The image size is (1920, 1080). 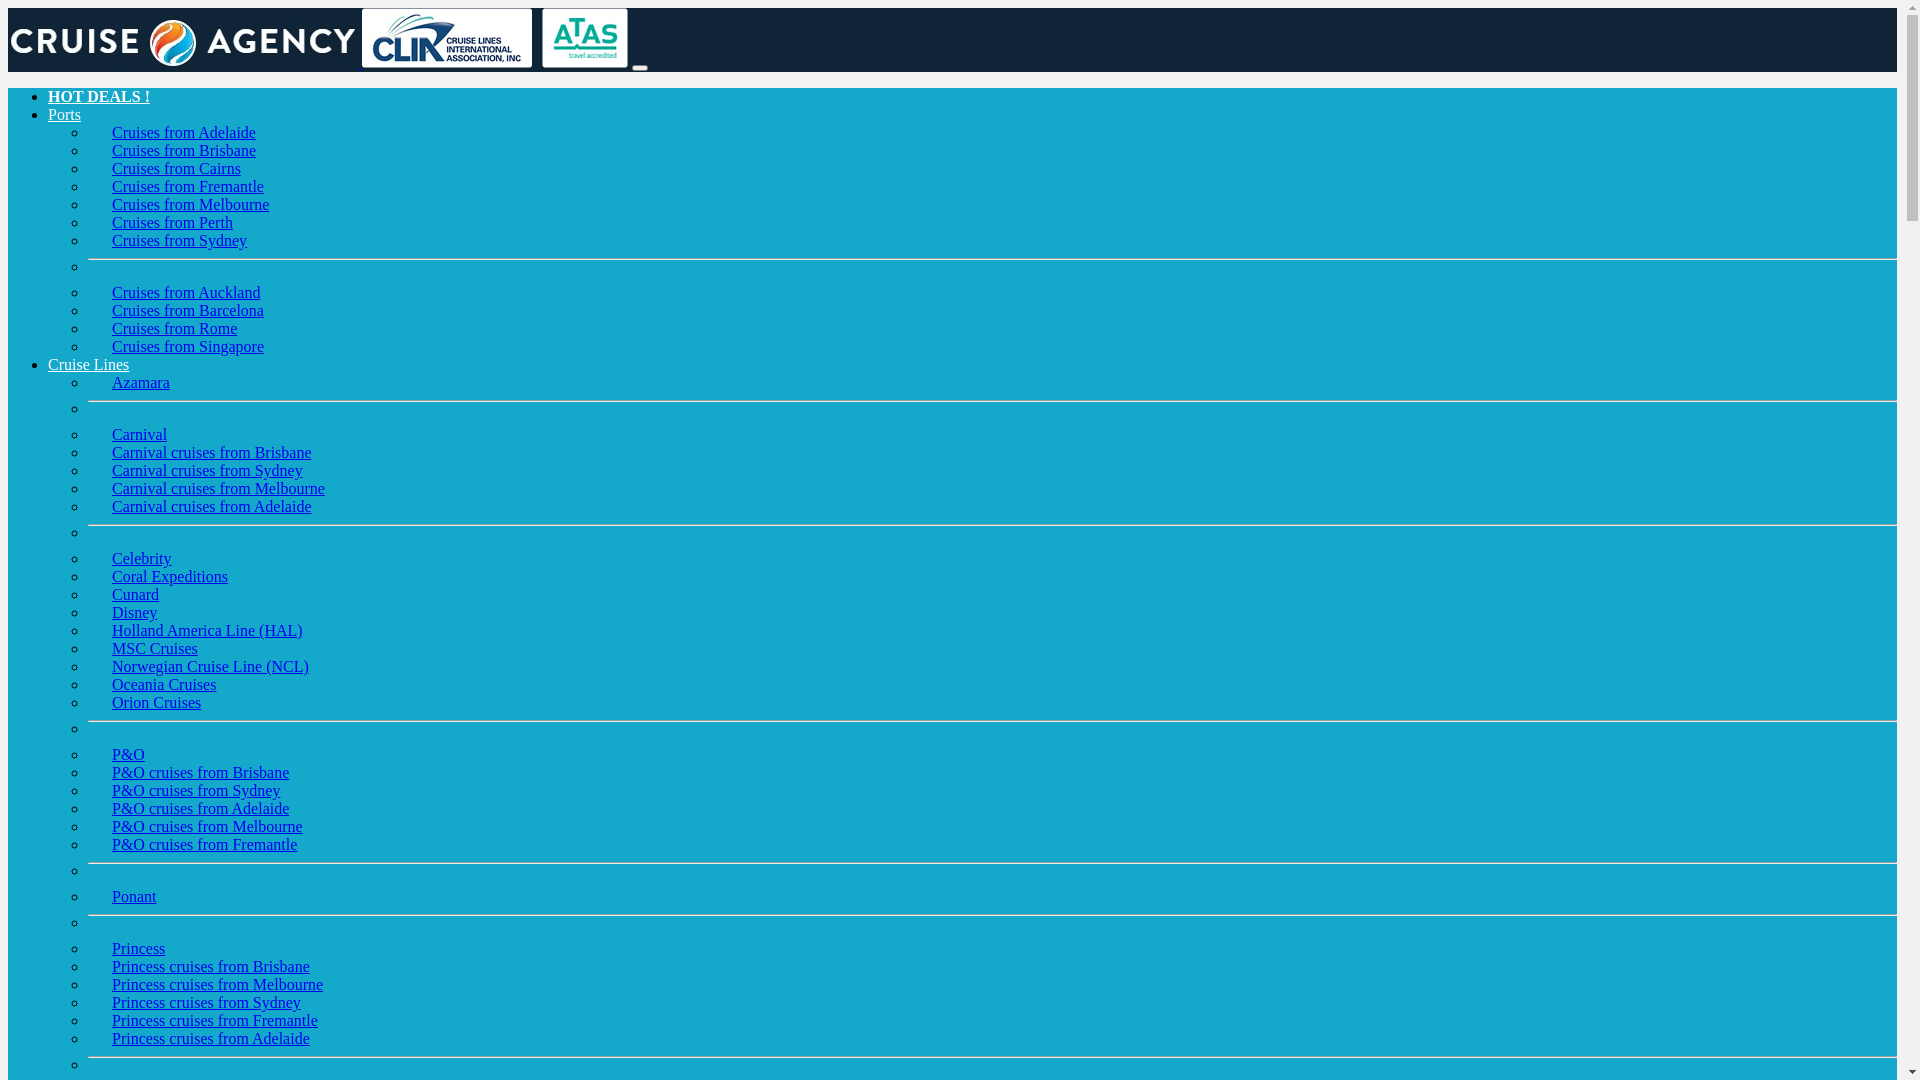 I want to click on Norwegian Cruise Line (NCL), so click(x=210, y=666).